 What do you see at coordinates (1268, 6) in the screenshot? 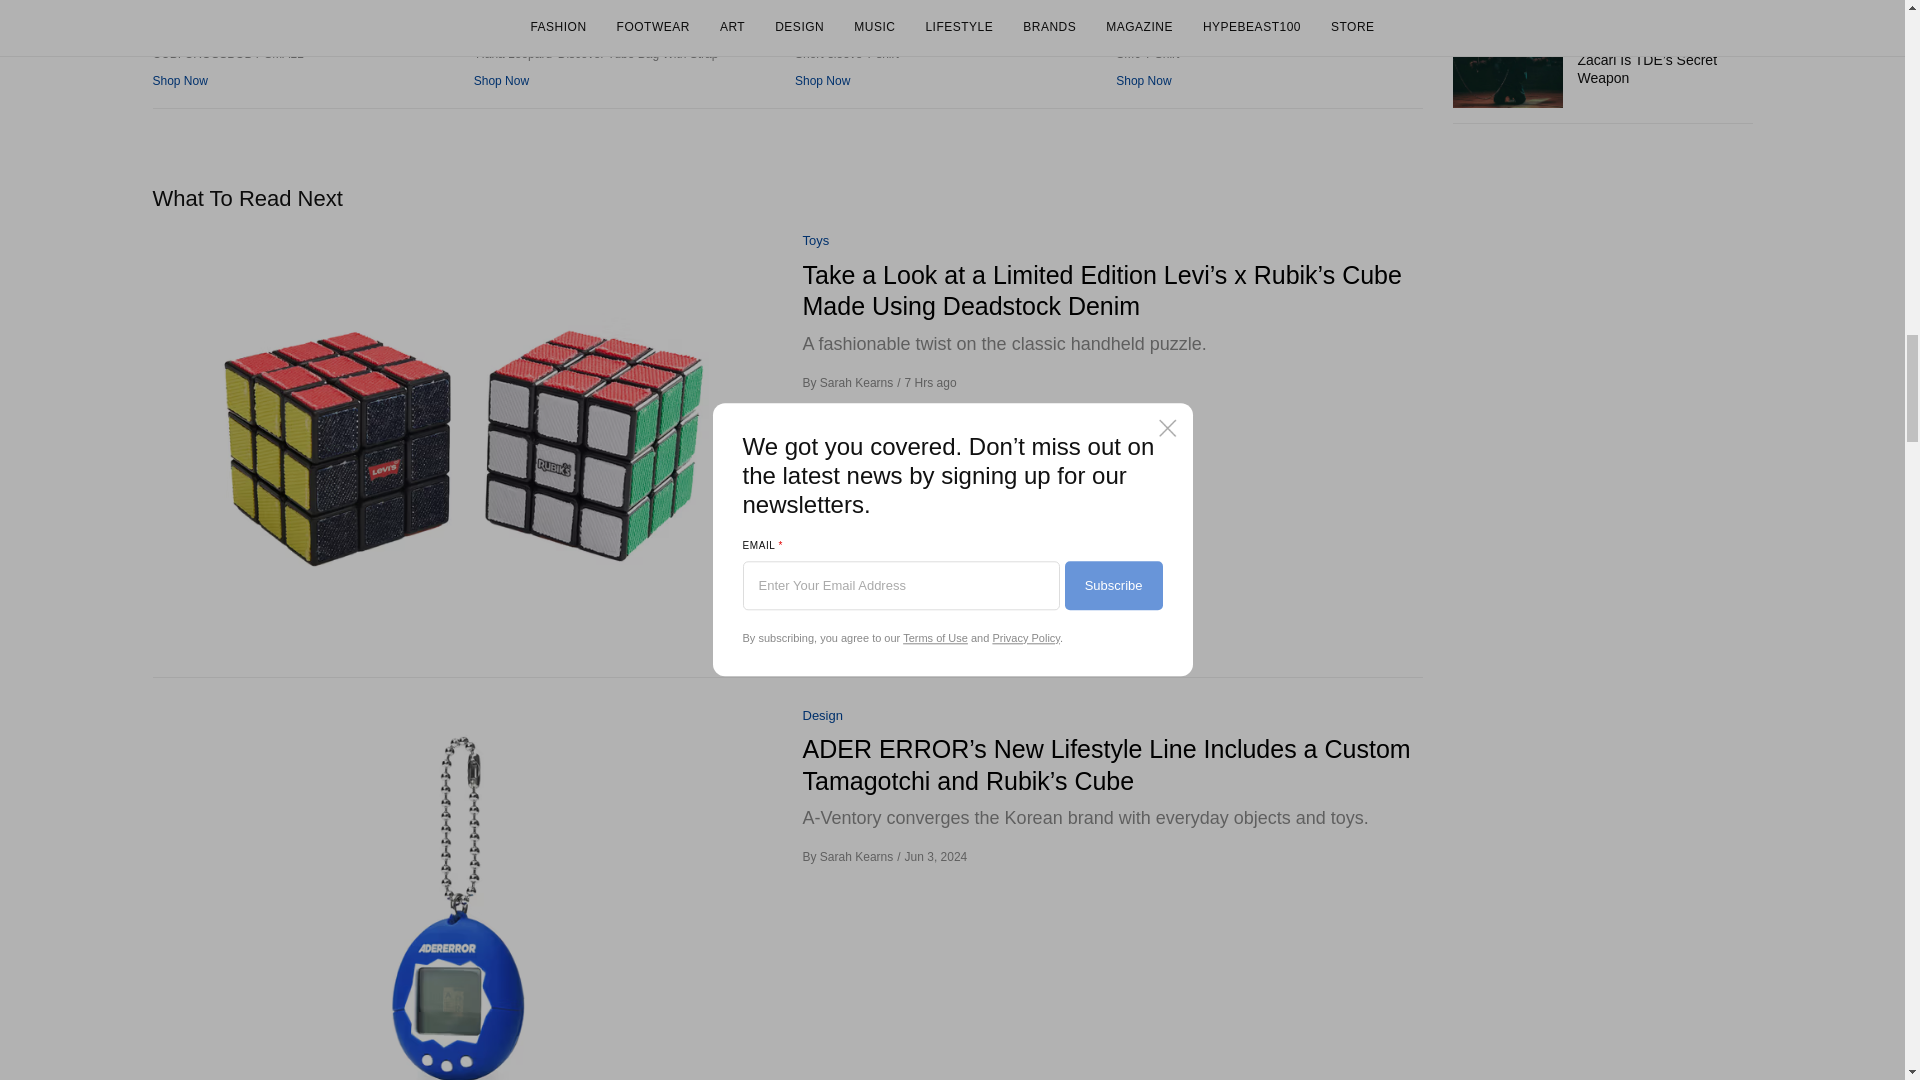
I see `SM6 T-Shirt` at bounding box center [1268, 6].